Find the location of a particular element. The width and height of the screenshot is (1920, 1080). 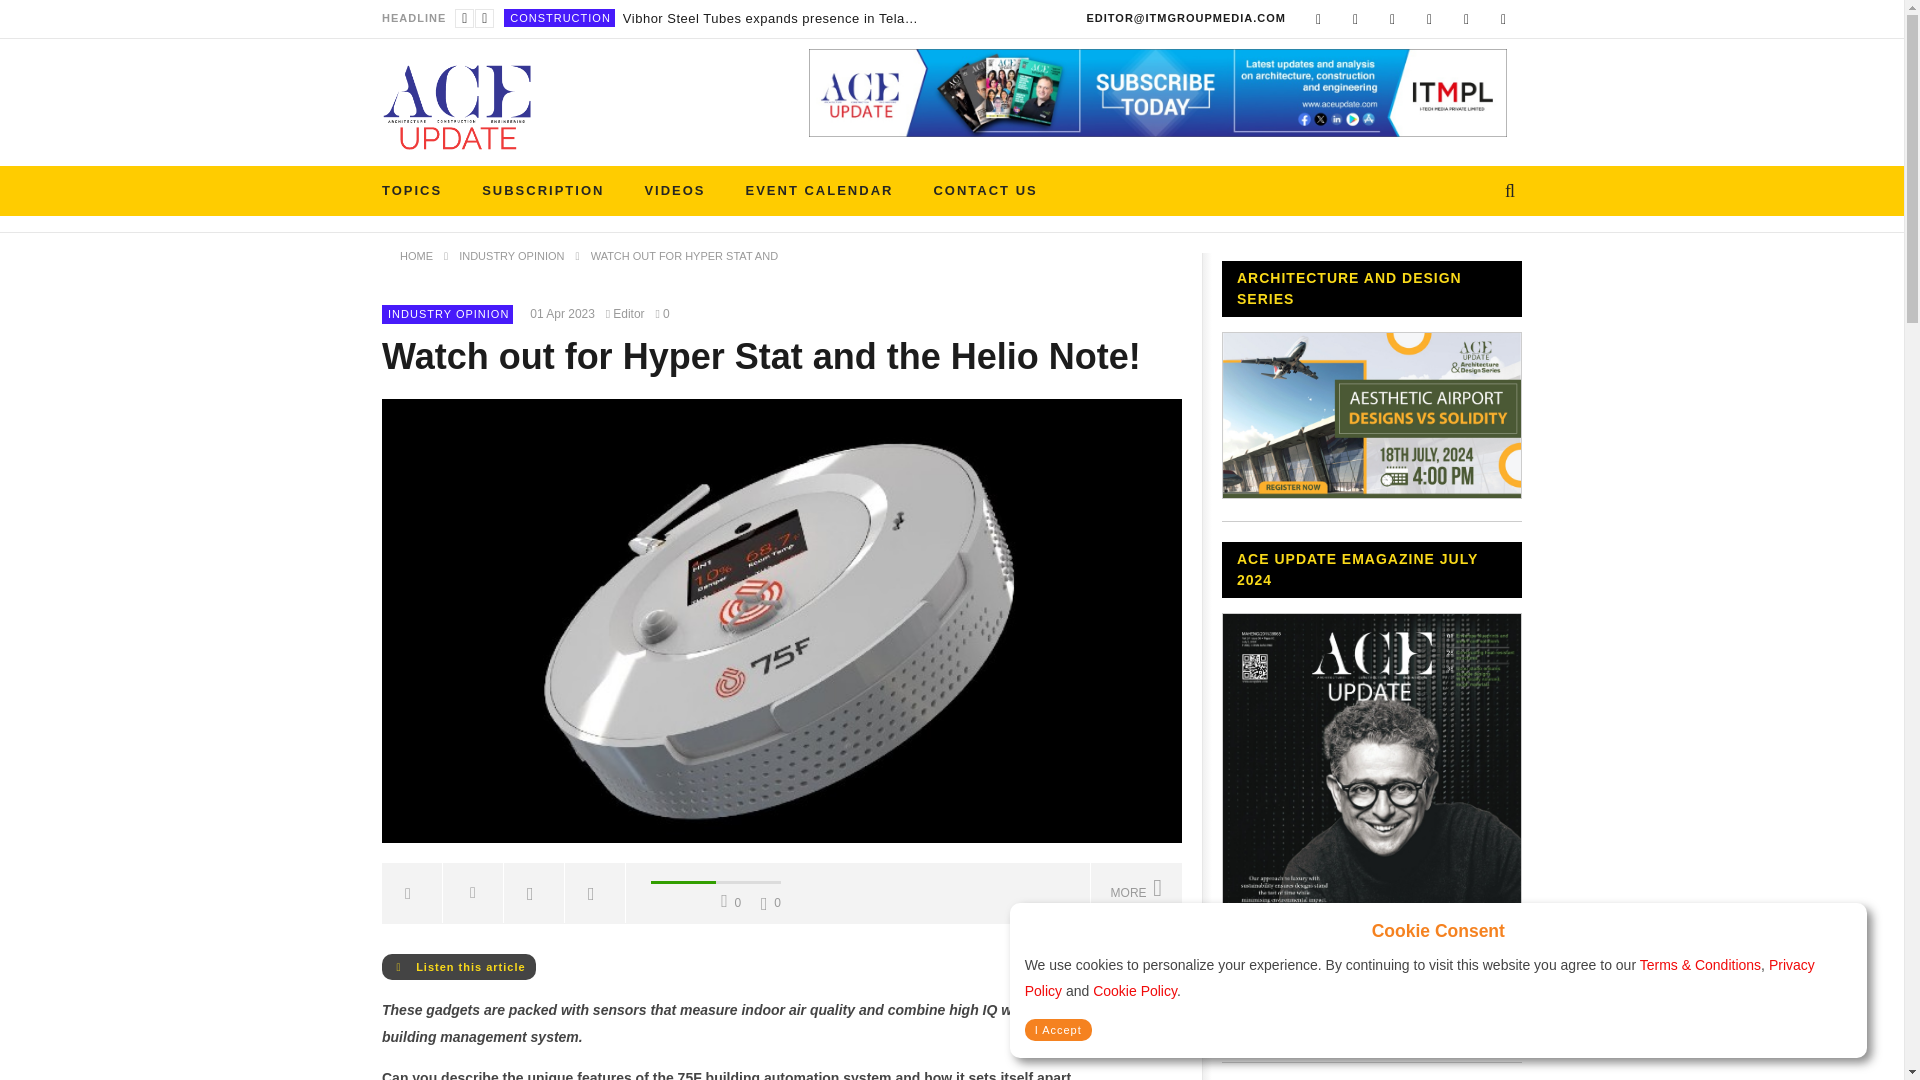

TOPICS is located at coordinates (412, 191).